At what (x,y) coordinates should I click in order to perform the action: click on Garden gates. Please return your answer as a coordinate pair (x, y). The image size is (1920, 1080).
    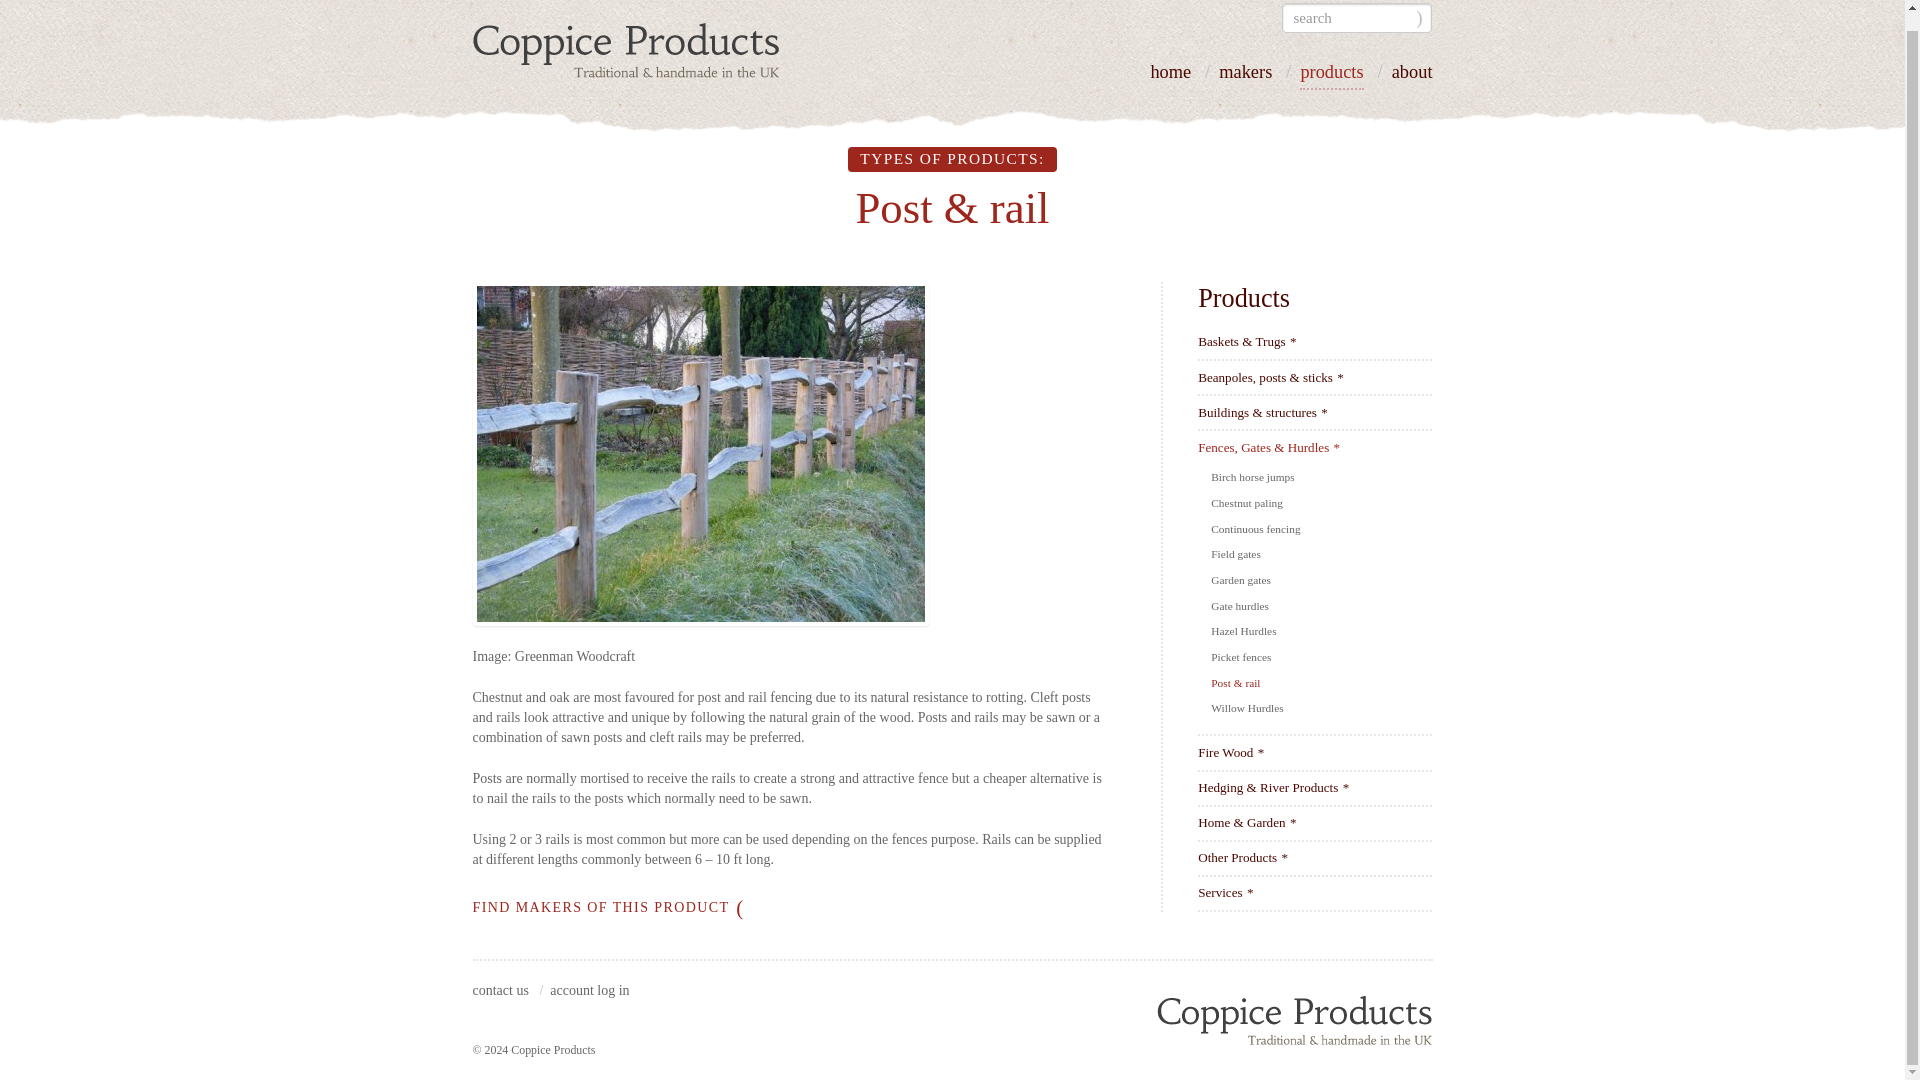
    Looking at the image, I should click on (1242, 580).